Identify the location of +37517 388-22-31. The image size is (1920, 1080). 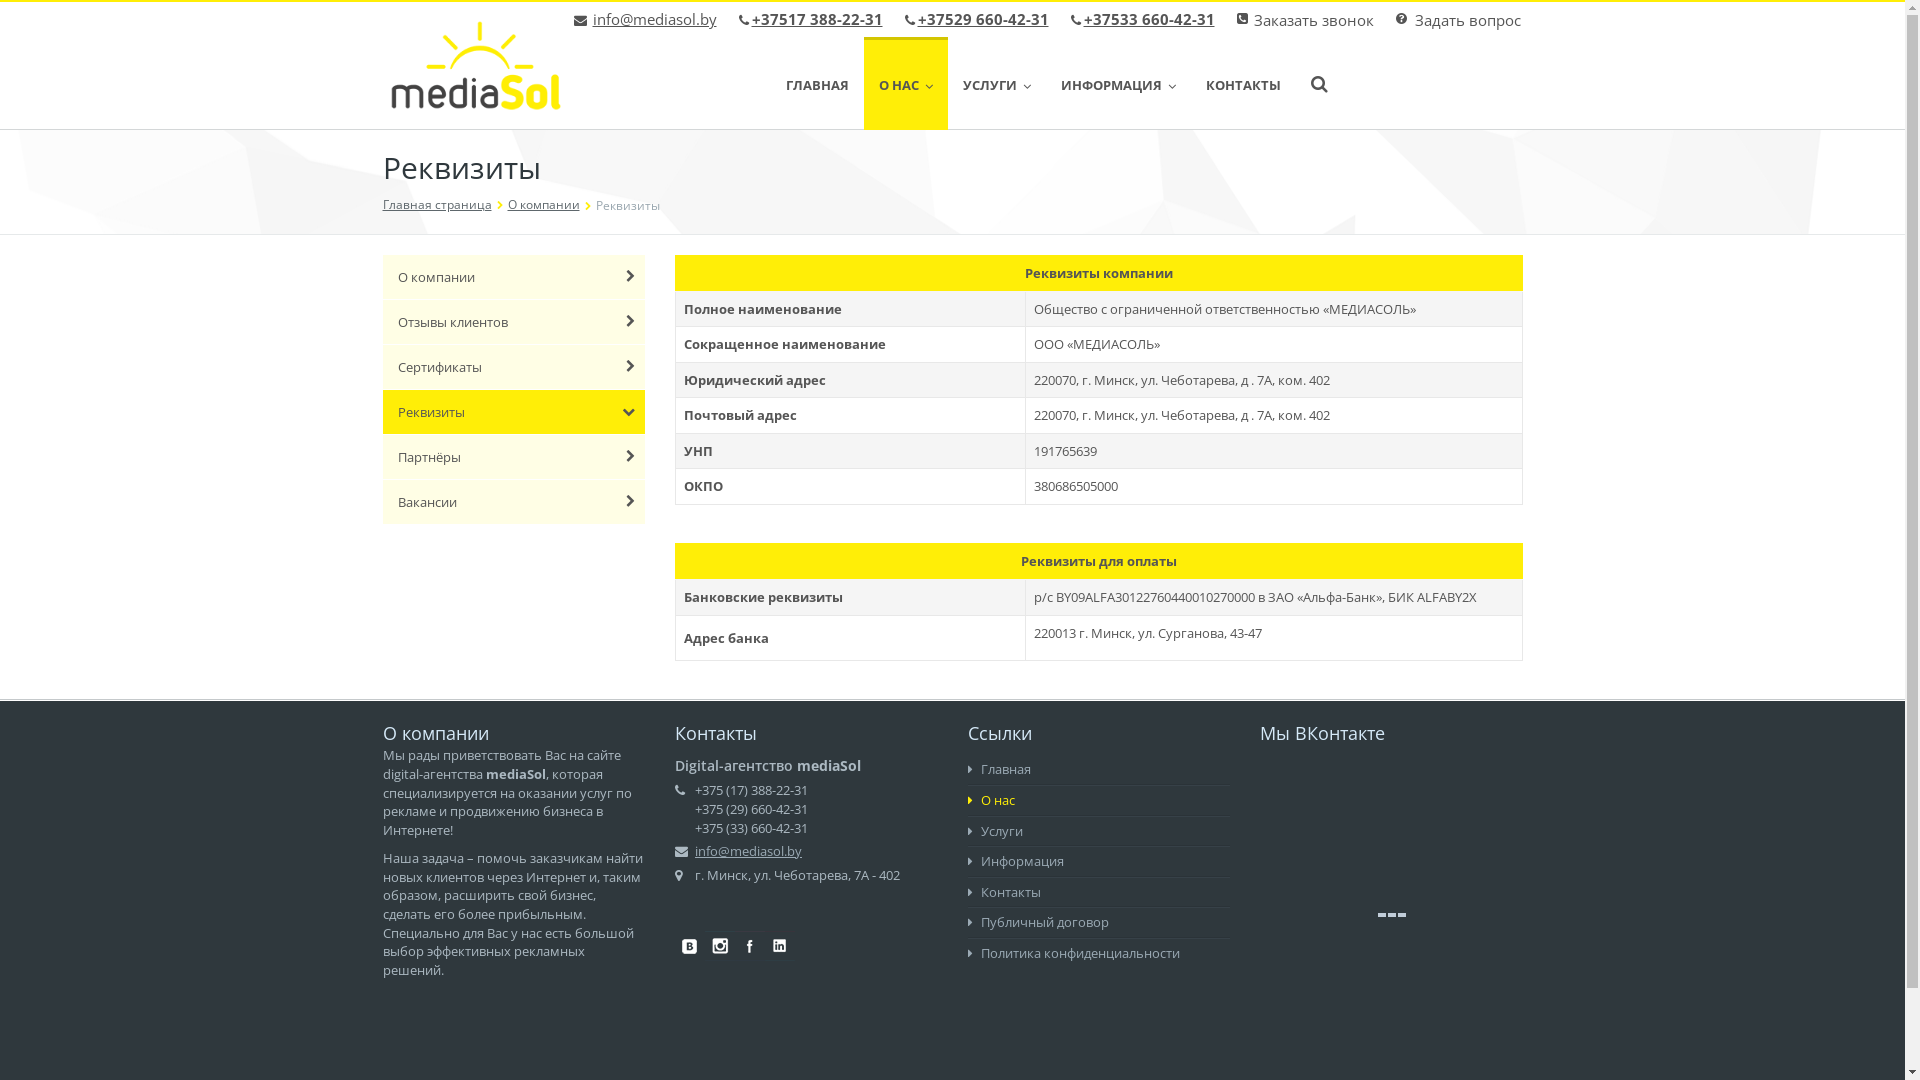
(818, 19).